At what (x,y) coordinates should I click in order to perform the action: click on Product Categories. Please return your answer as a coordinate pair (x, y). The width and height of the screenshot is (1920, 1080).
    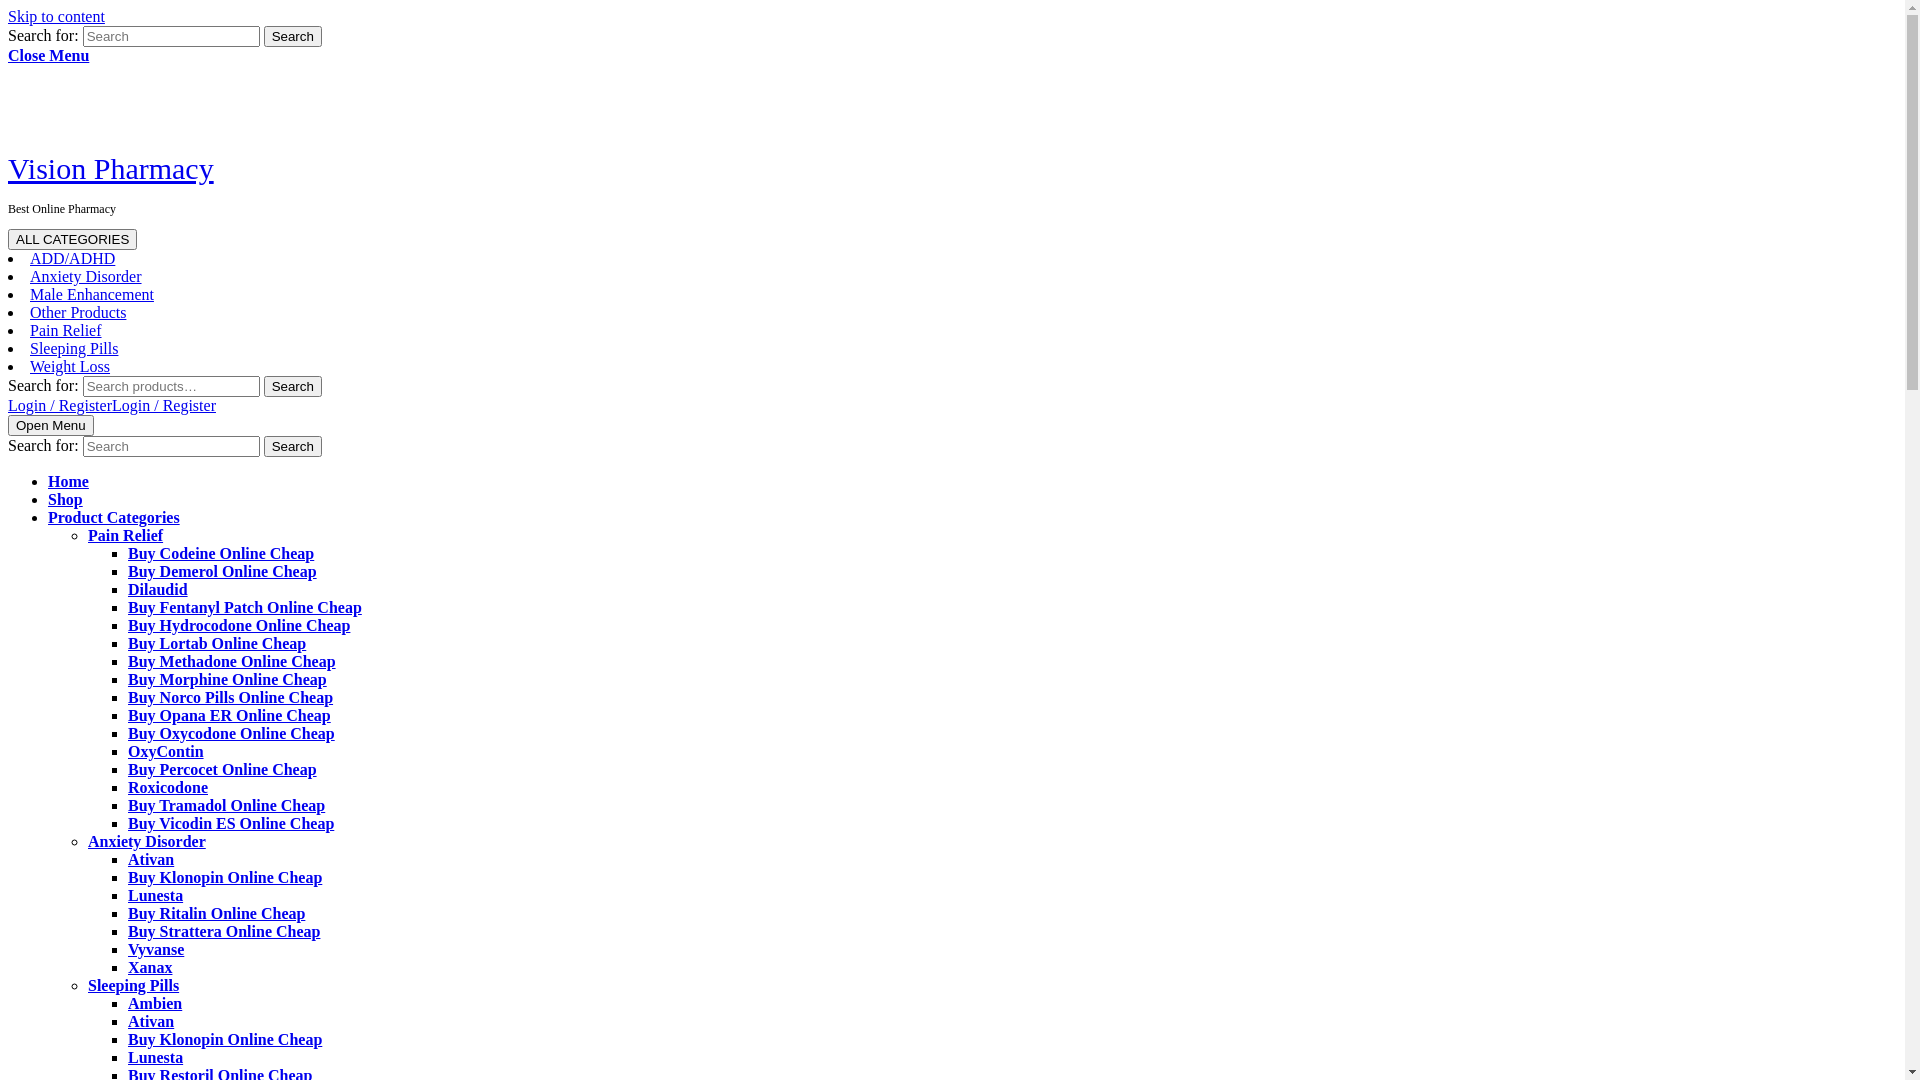
    Looking at the image, I should click on (114, 517).